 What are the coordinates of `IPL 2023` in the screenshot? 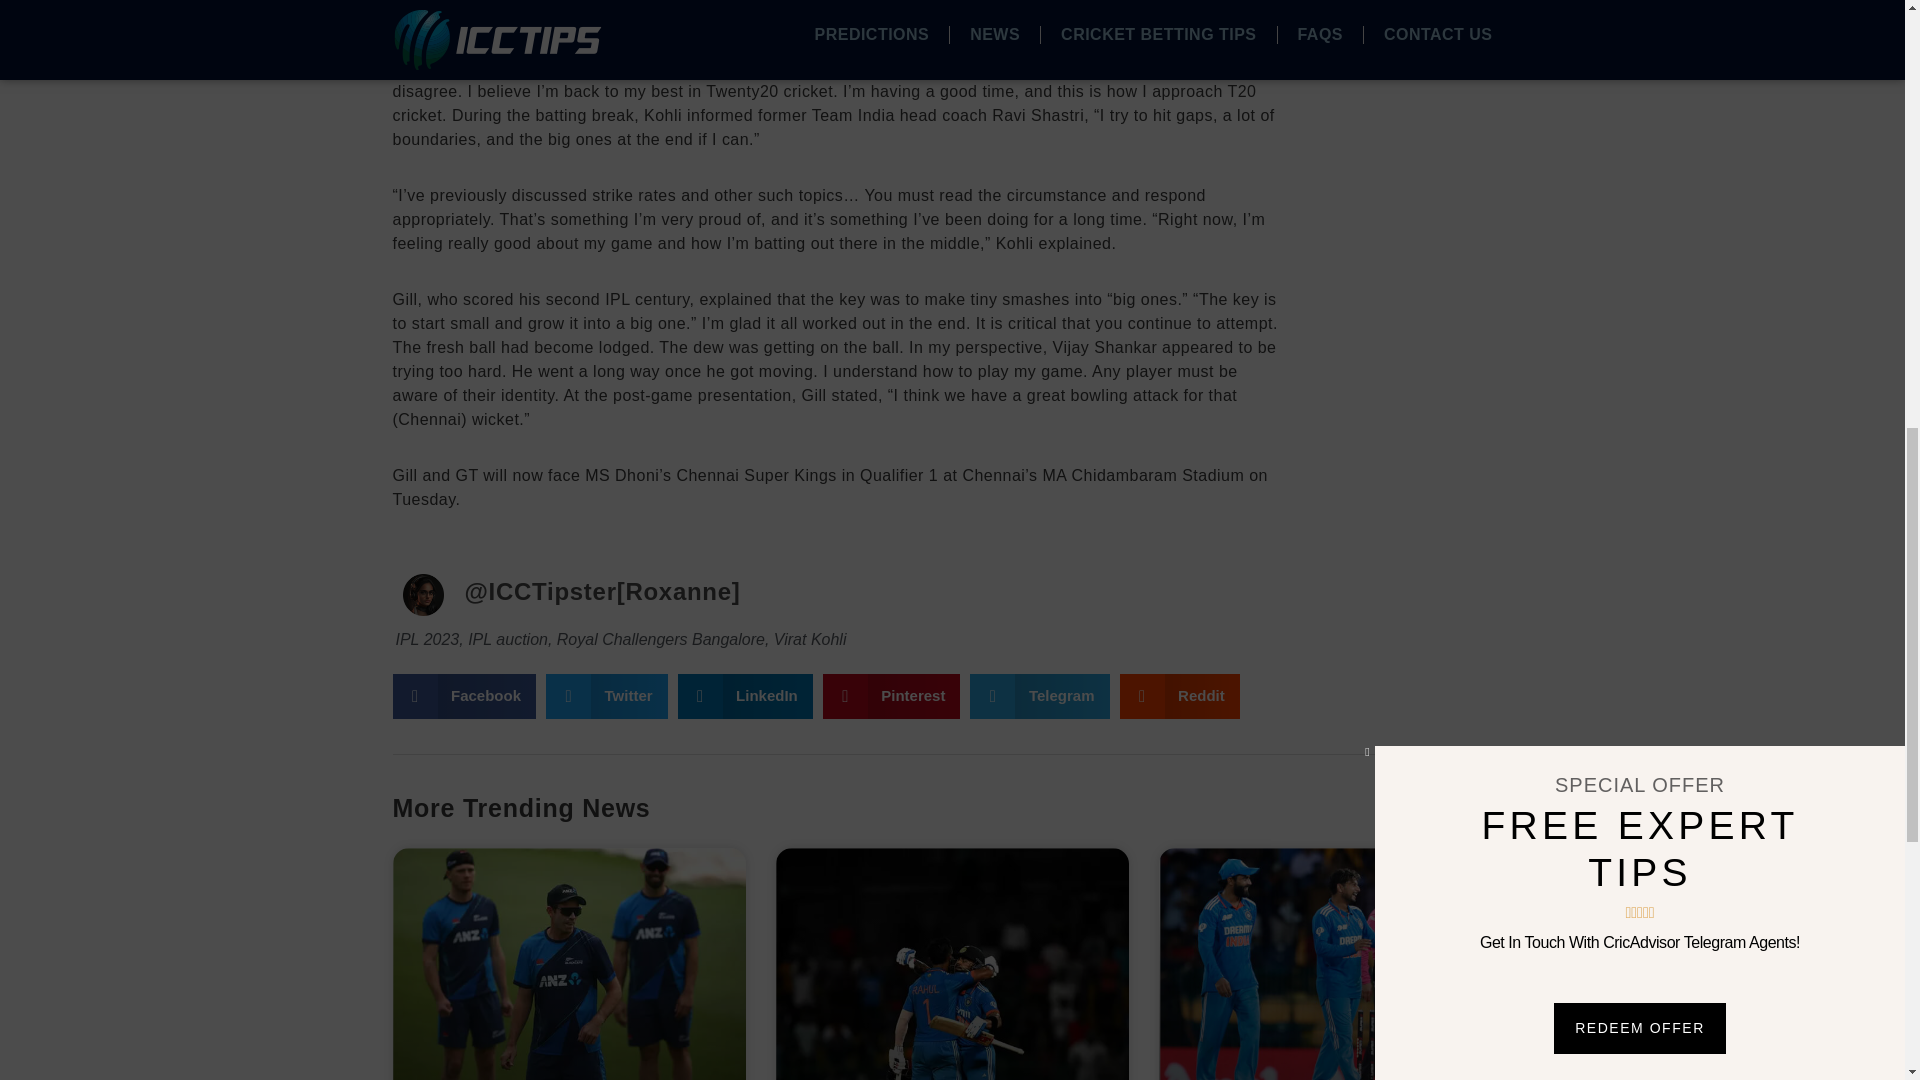 It's located at (428, 639).